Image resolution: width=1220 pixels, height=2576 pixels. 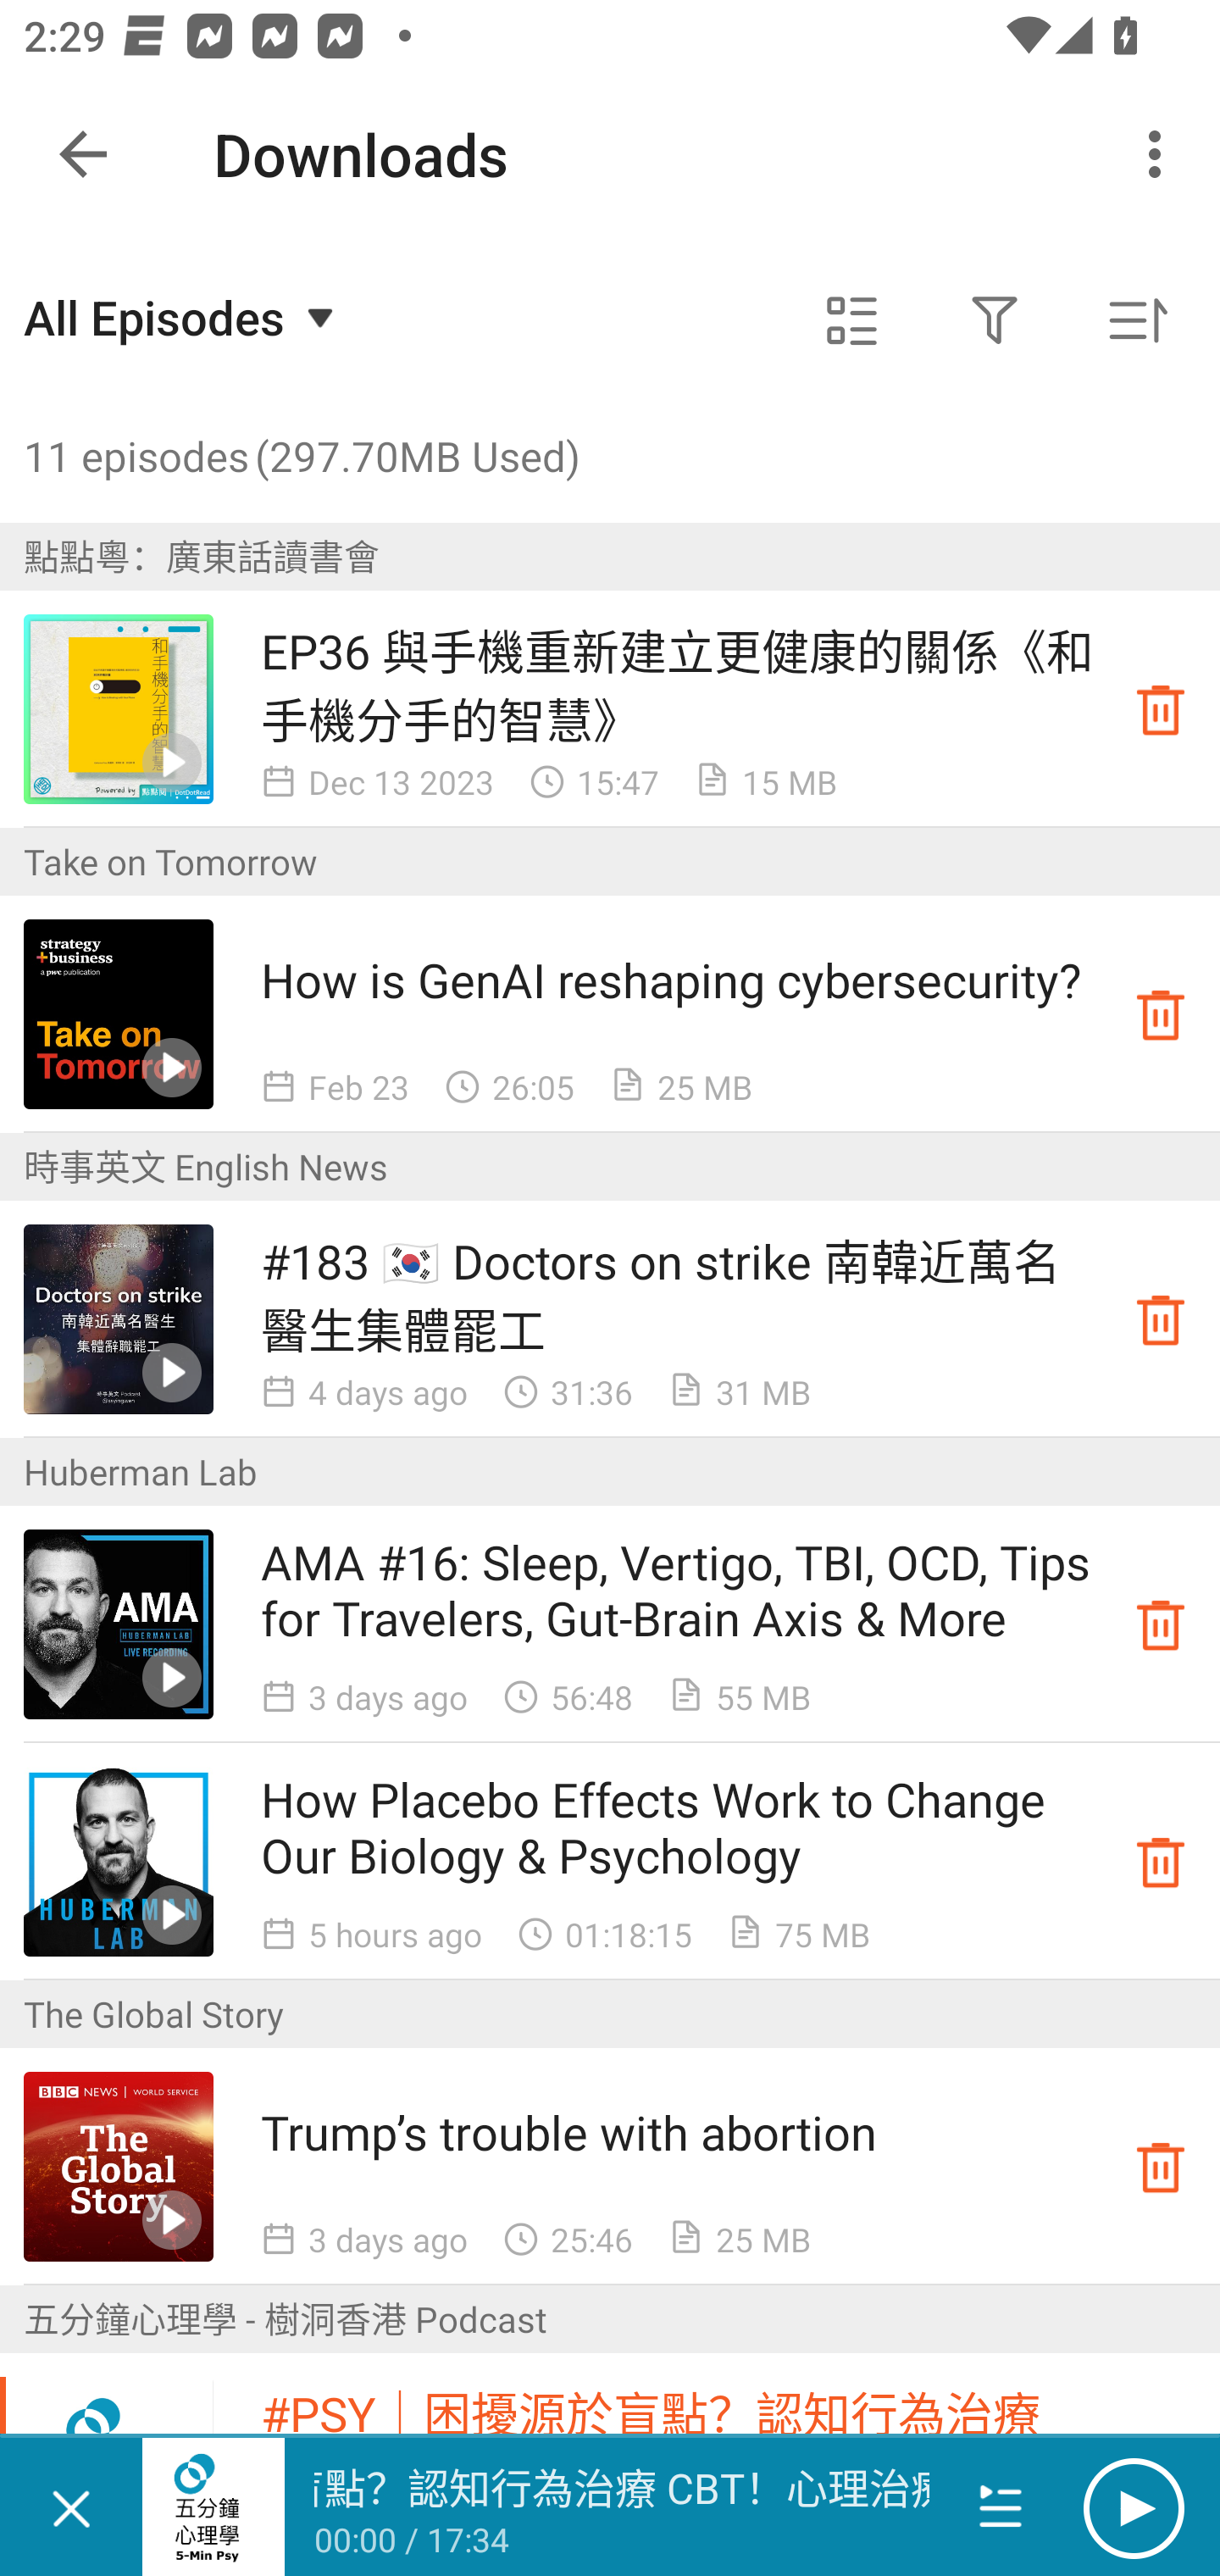 What do you see at coordinates (1161, 2166) in the screenshot?
I see `Downloaded` at bounding box center [1161, 2166].